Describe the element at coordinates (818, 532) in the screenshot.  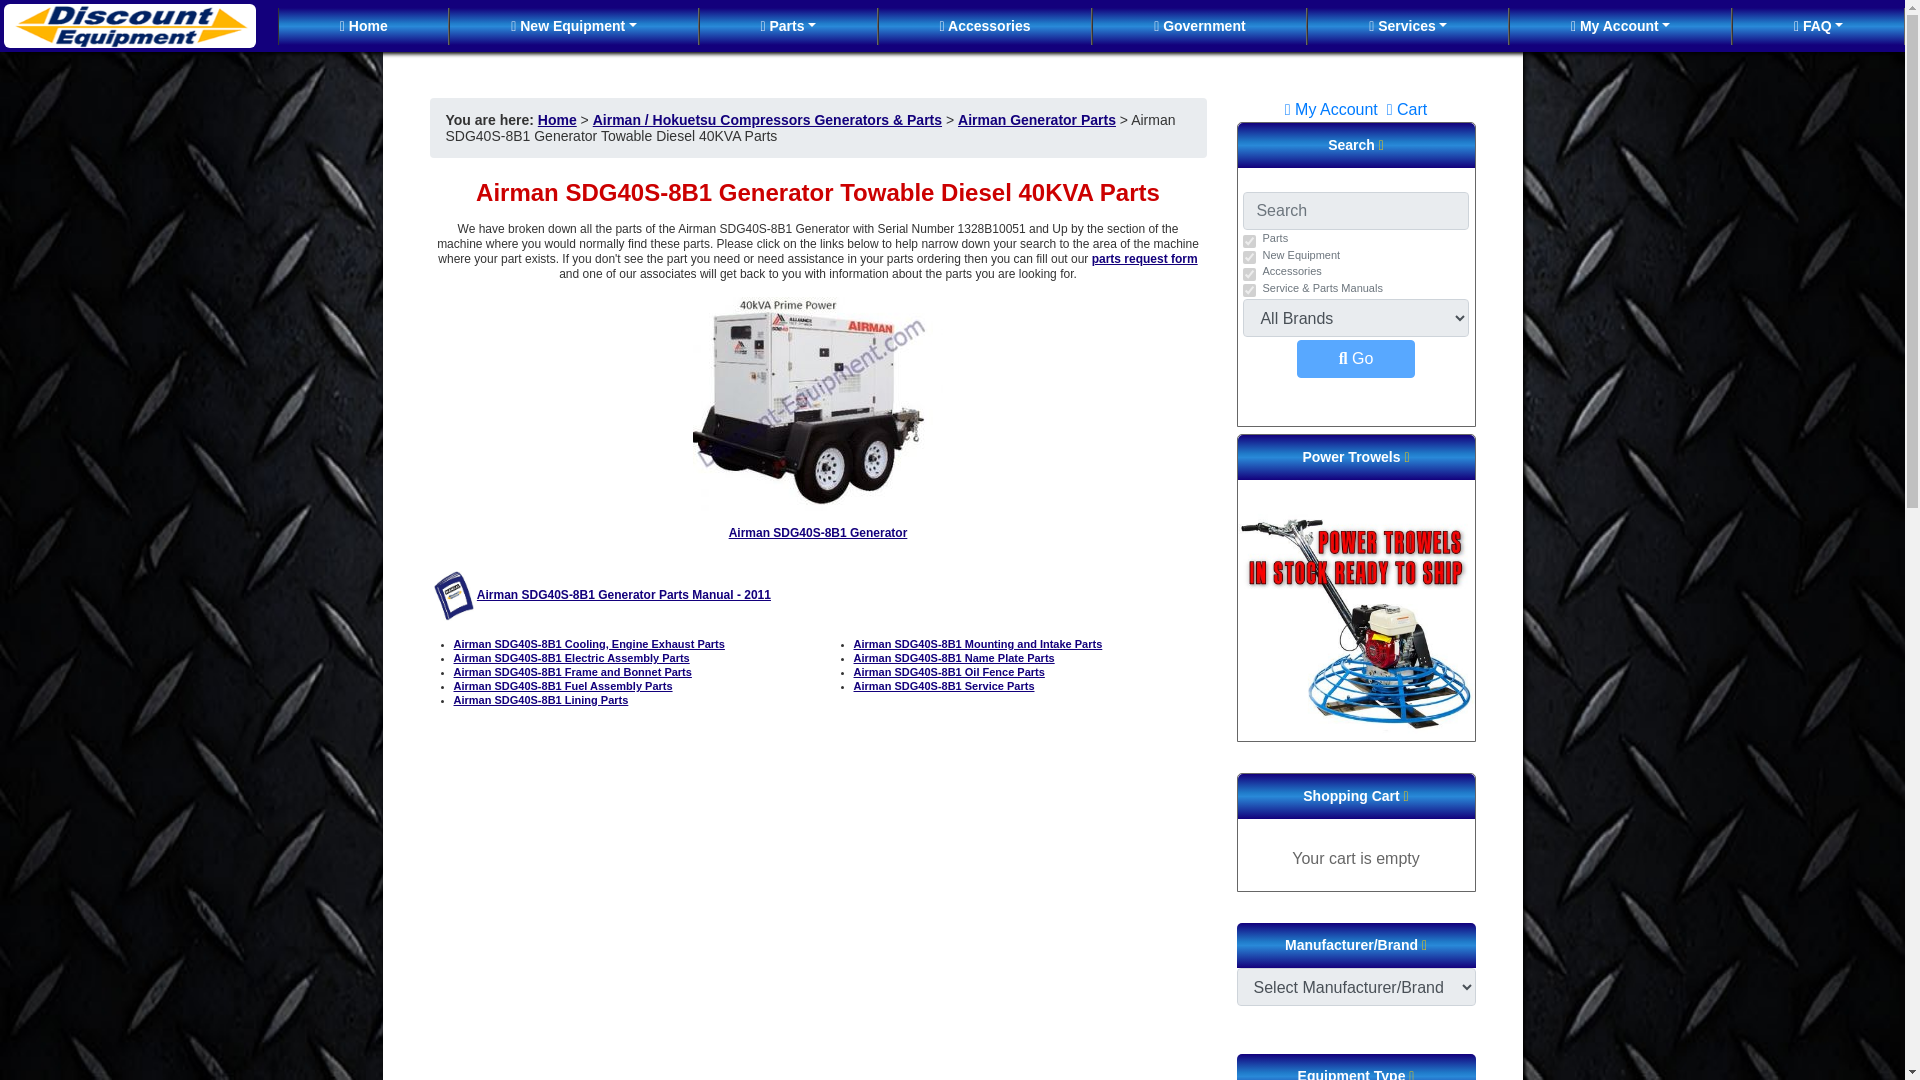
I see `Airman SDG40S-8B1 Generator` at that location.